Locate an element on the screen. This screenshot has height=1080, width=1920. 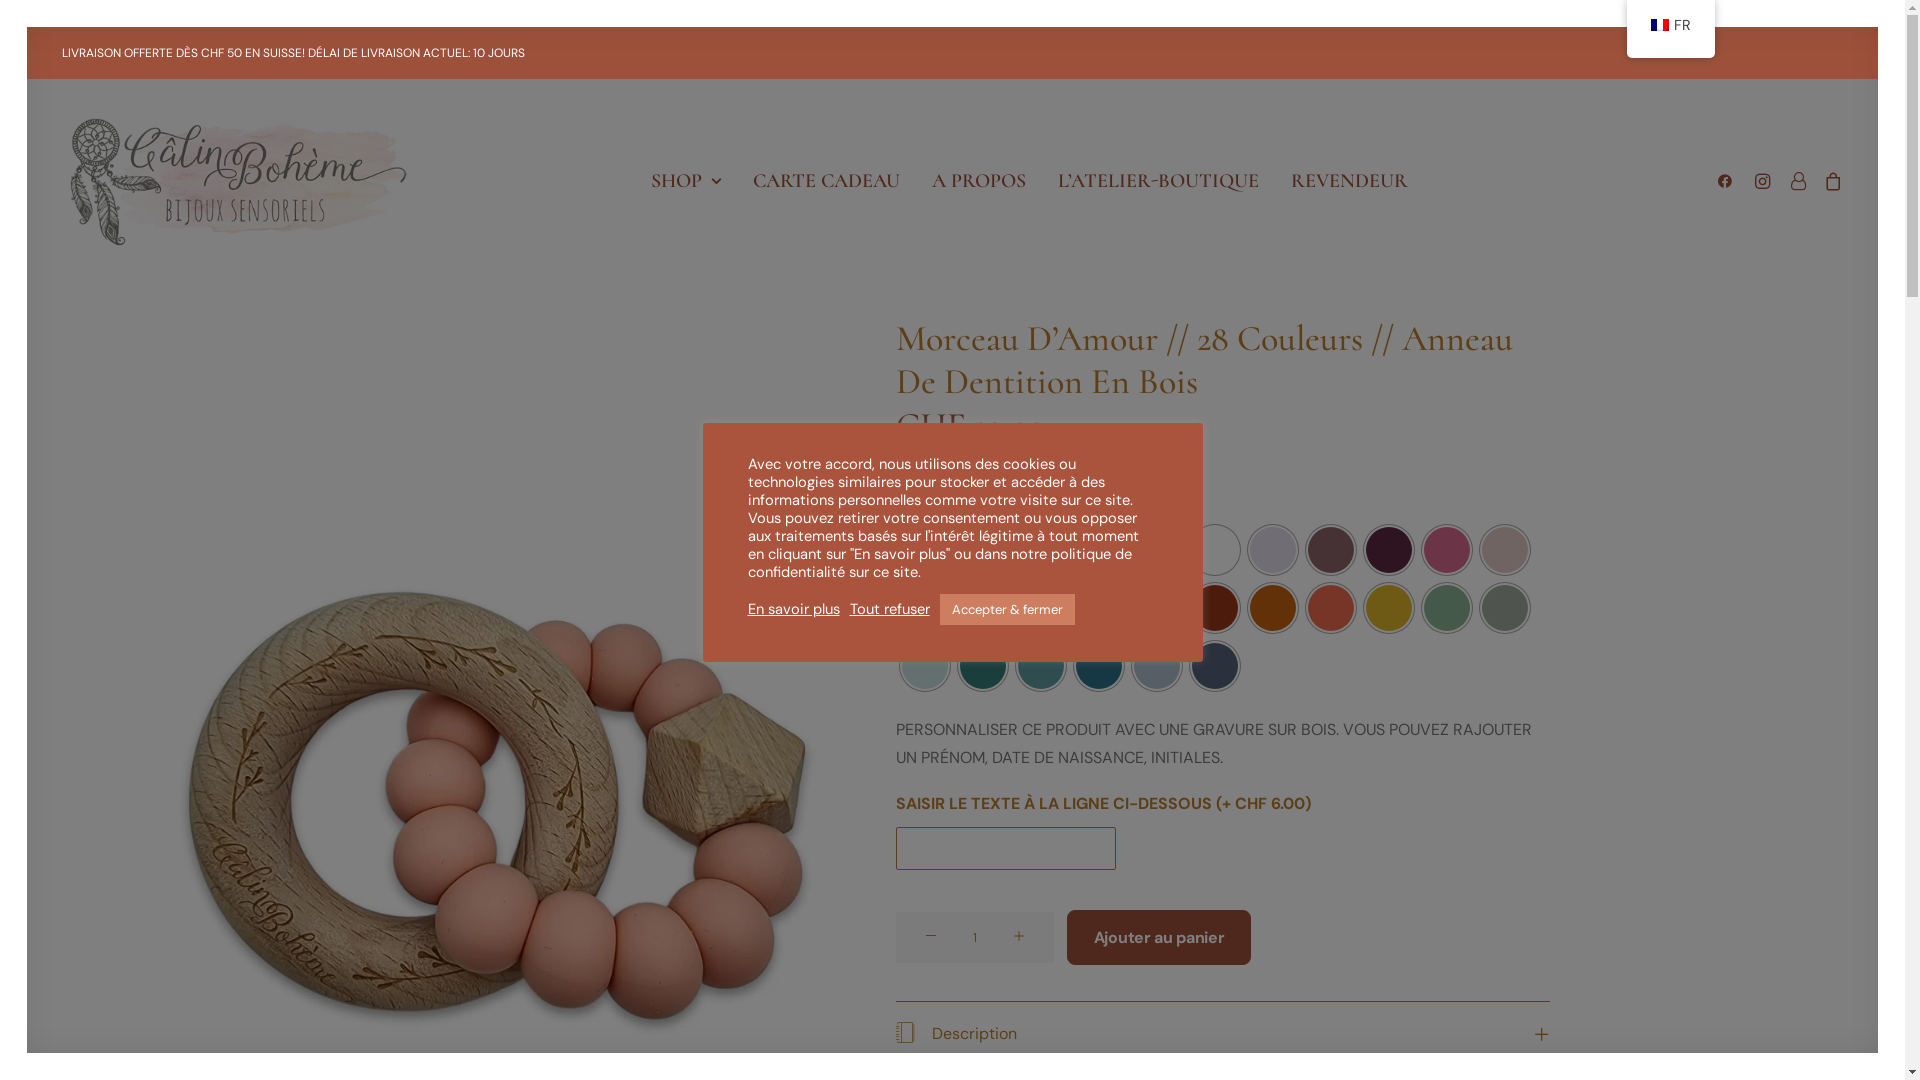
Marbre is located at coordinates (1215, 550).